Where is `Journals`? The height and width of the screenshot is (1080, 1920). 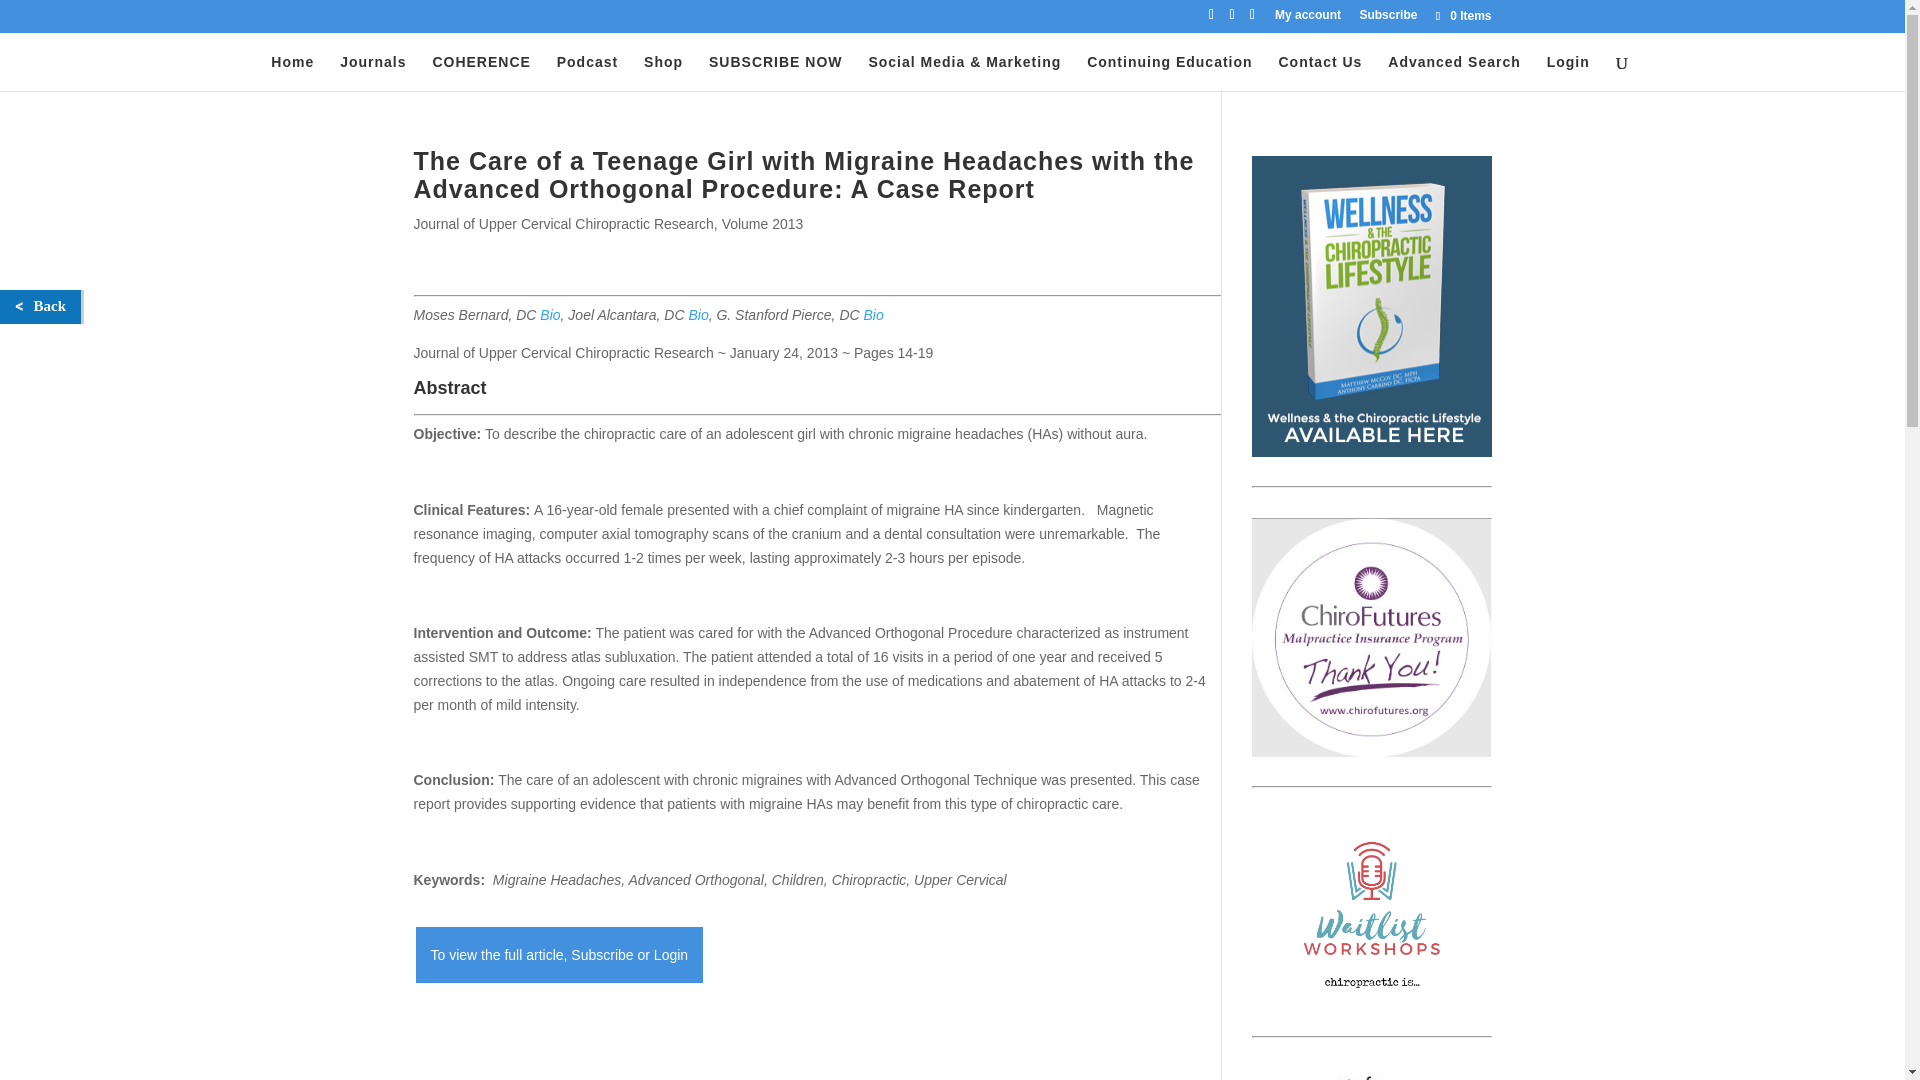 Journals is located at coordinates (372, 72).